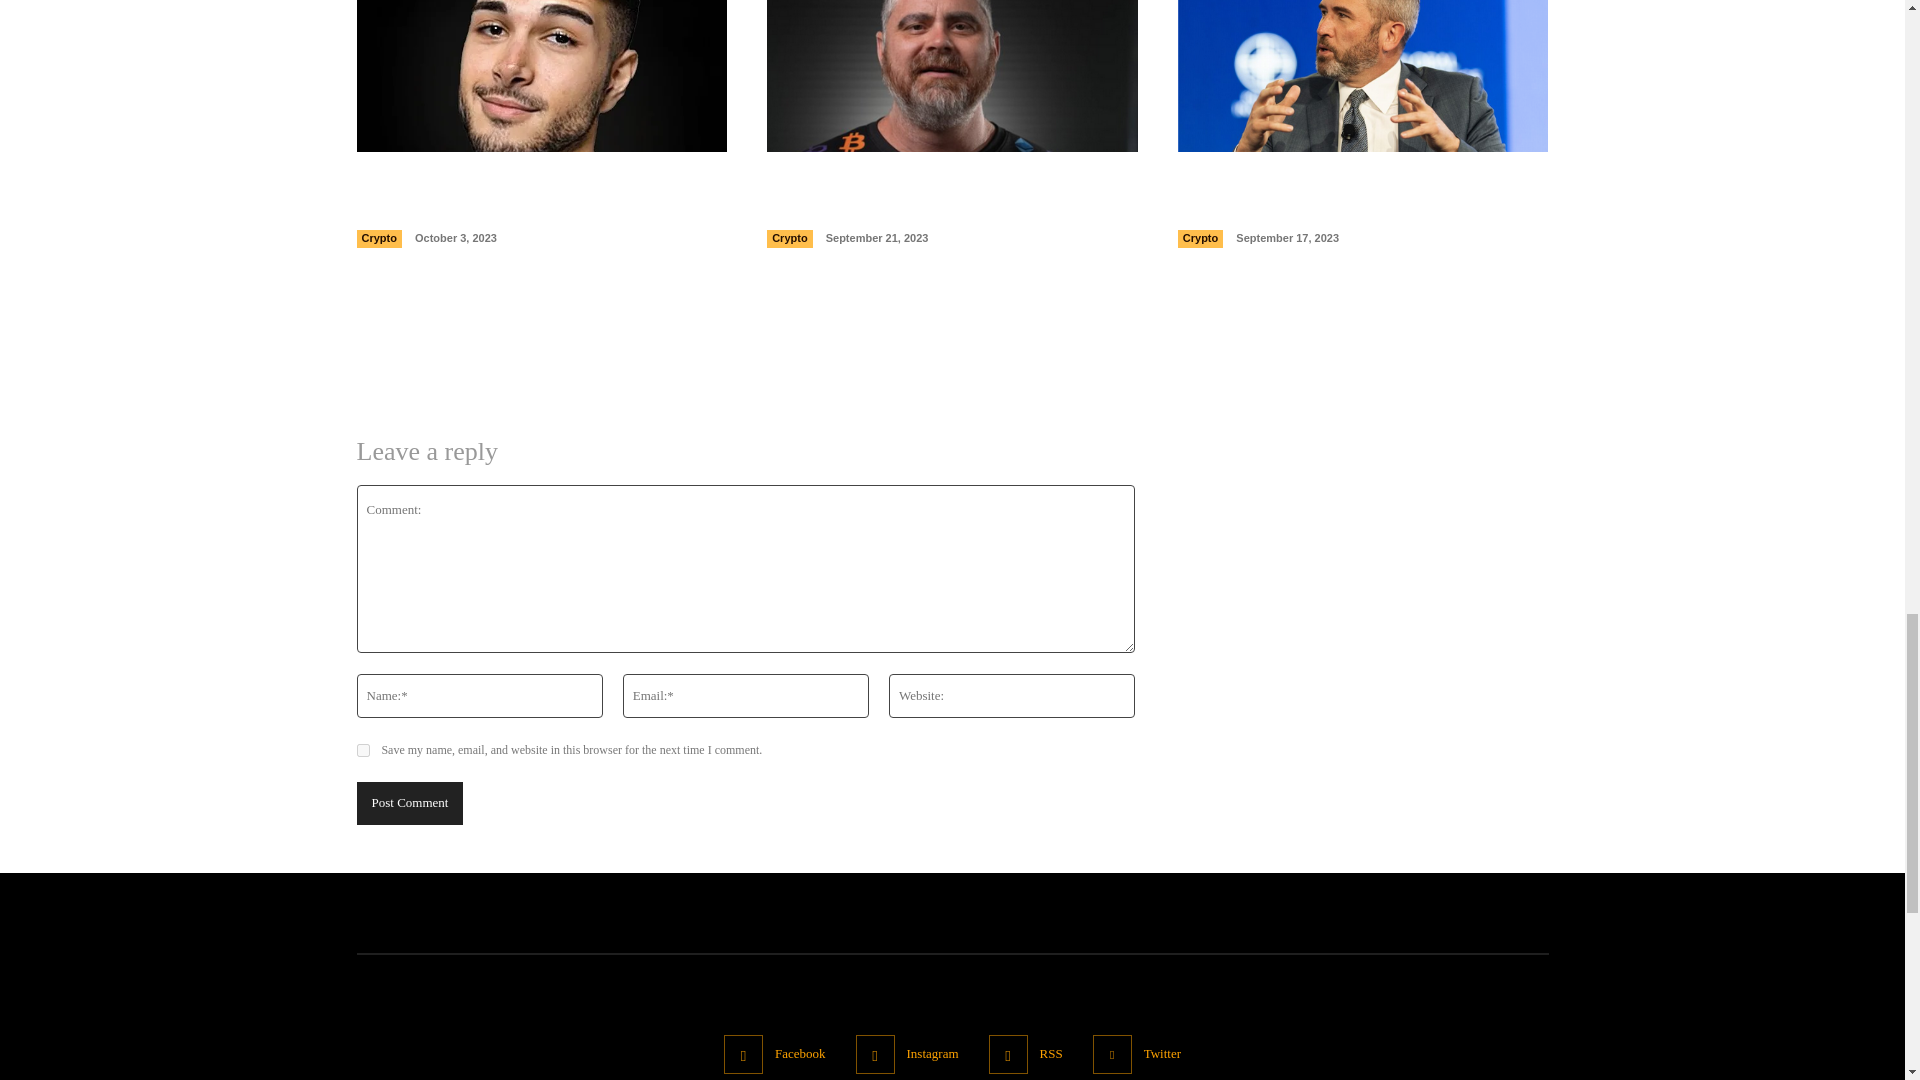  I want to click on Post Comment, so click(408, 803).